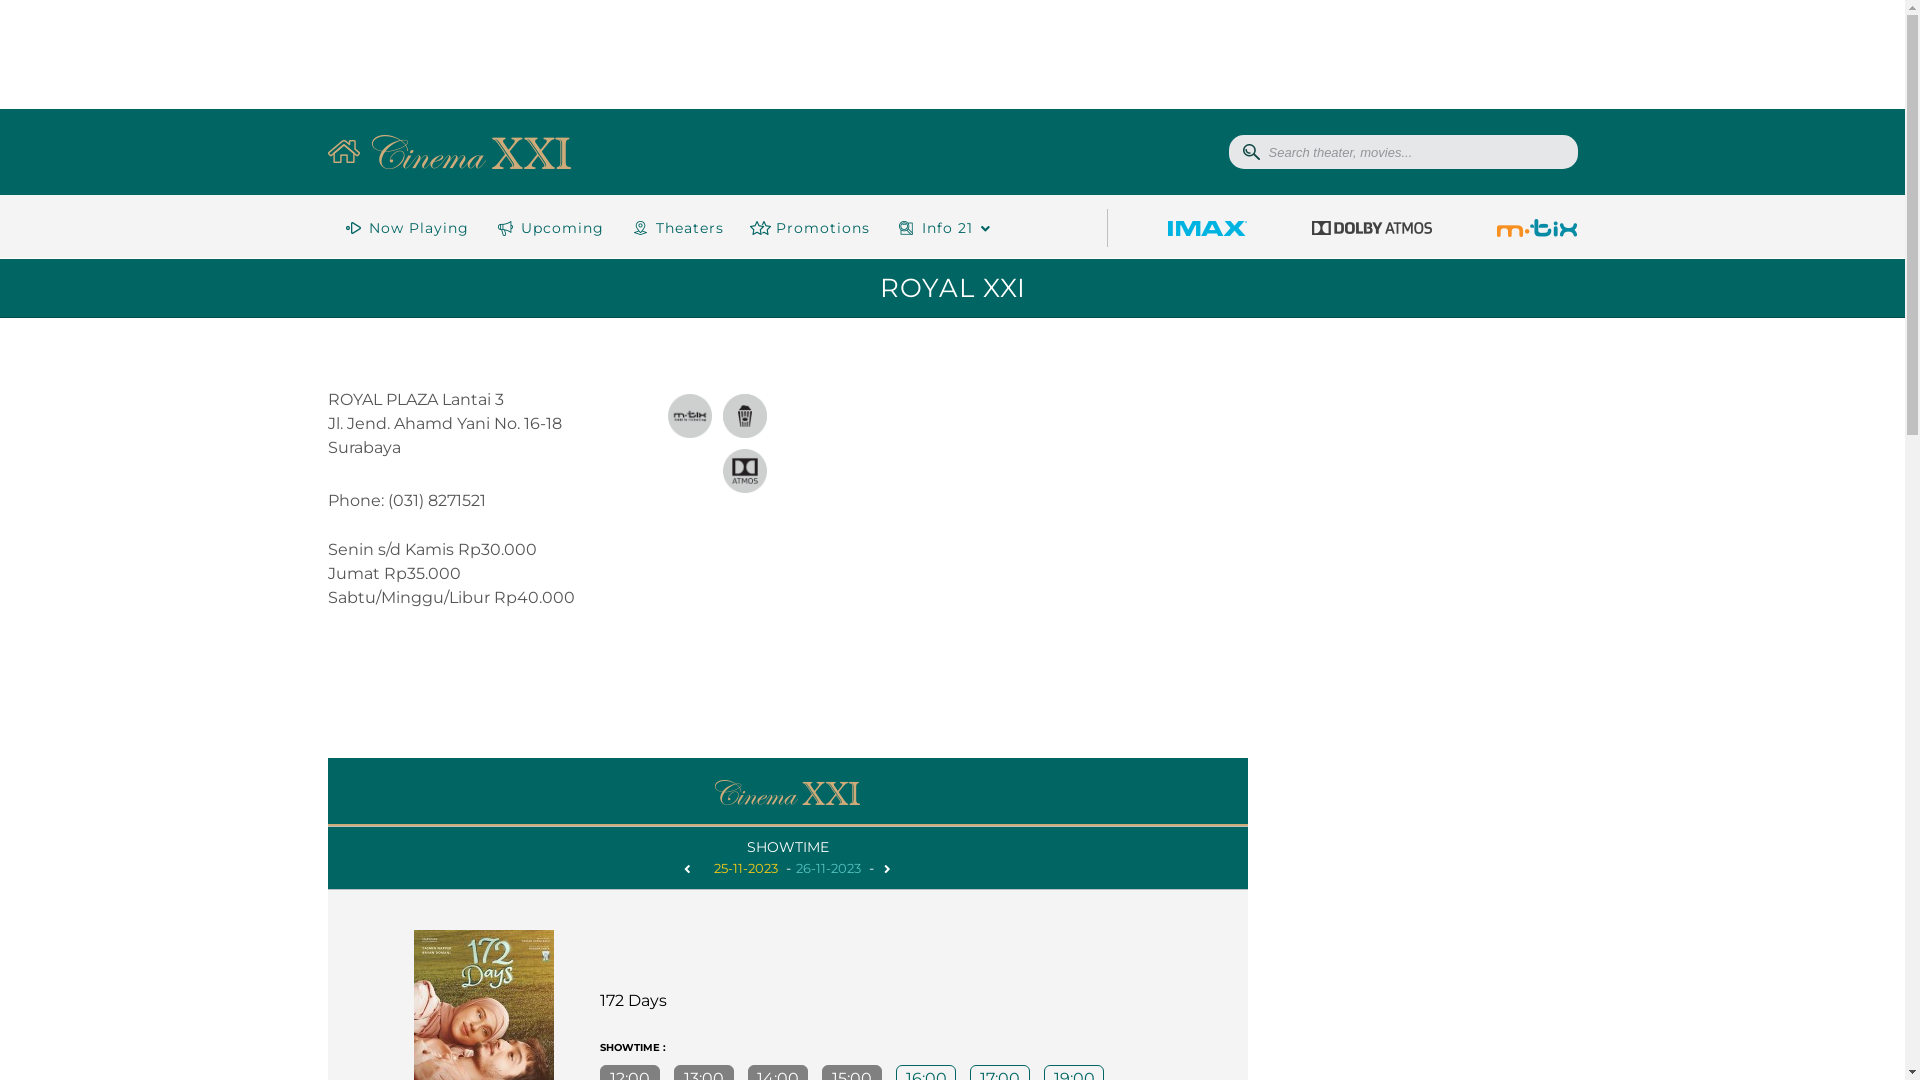 This screenshot has width=1920, height=1080. I want to click on Now Playing, so click(405, 228).